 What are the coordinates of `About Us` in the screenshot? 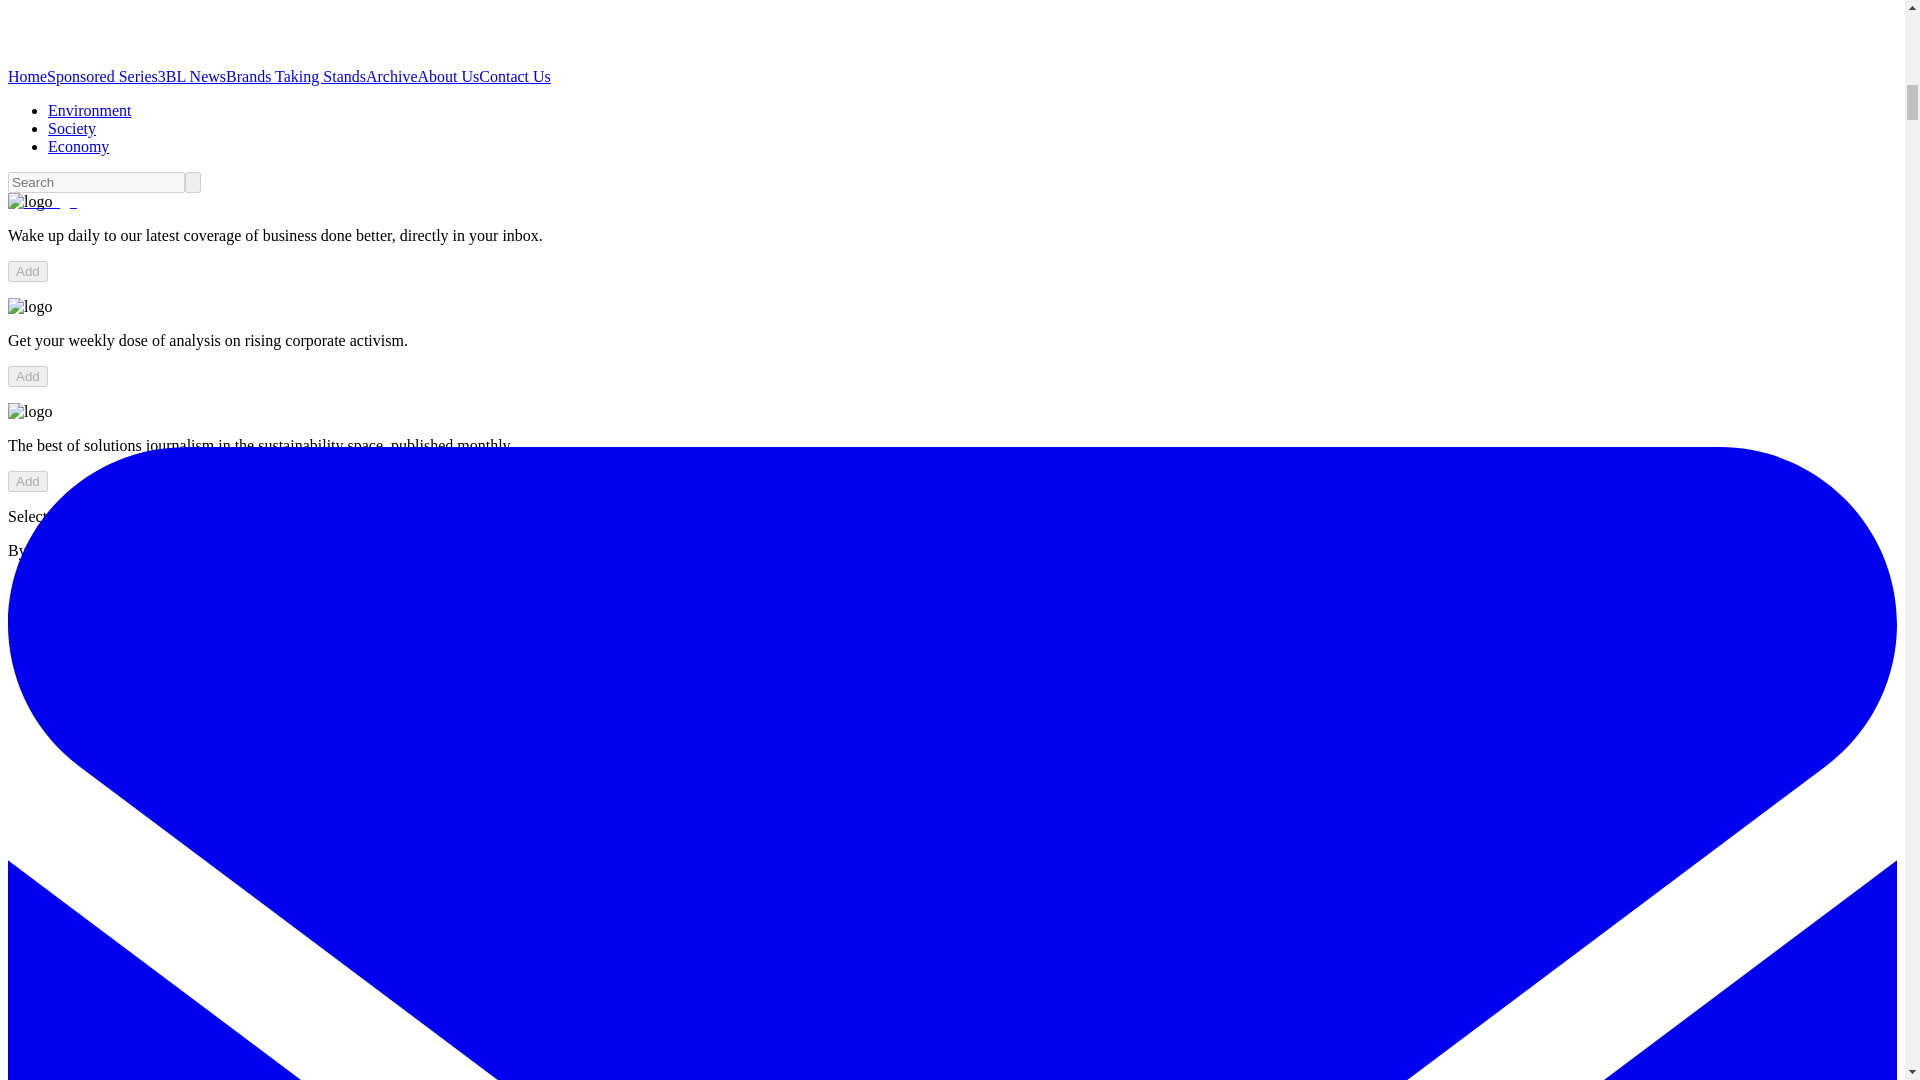 It's located at (449, 76).